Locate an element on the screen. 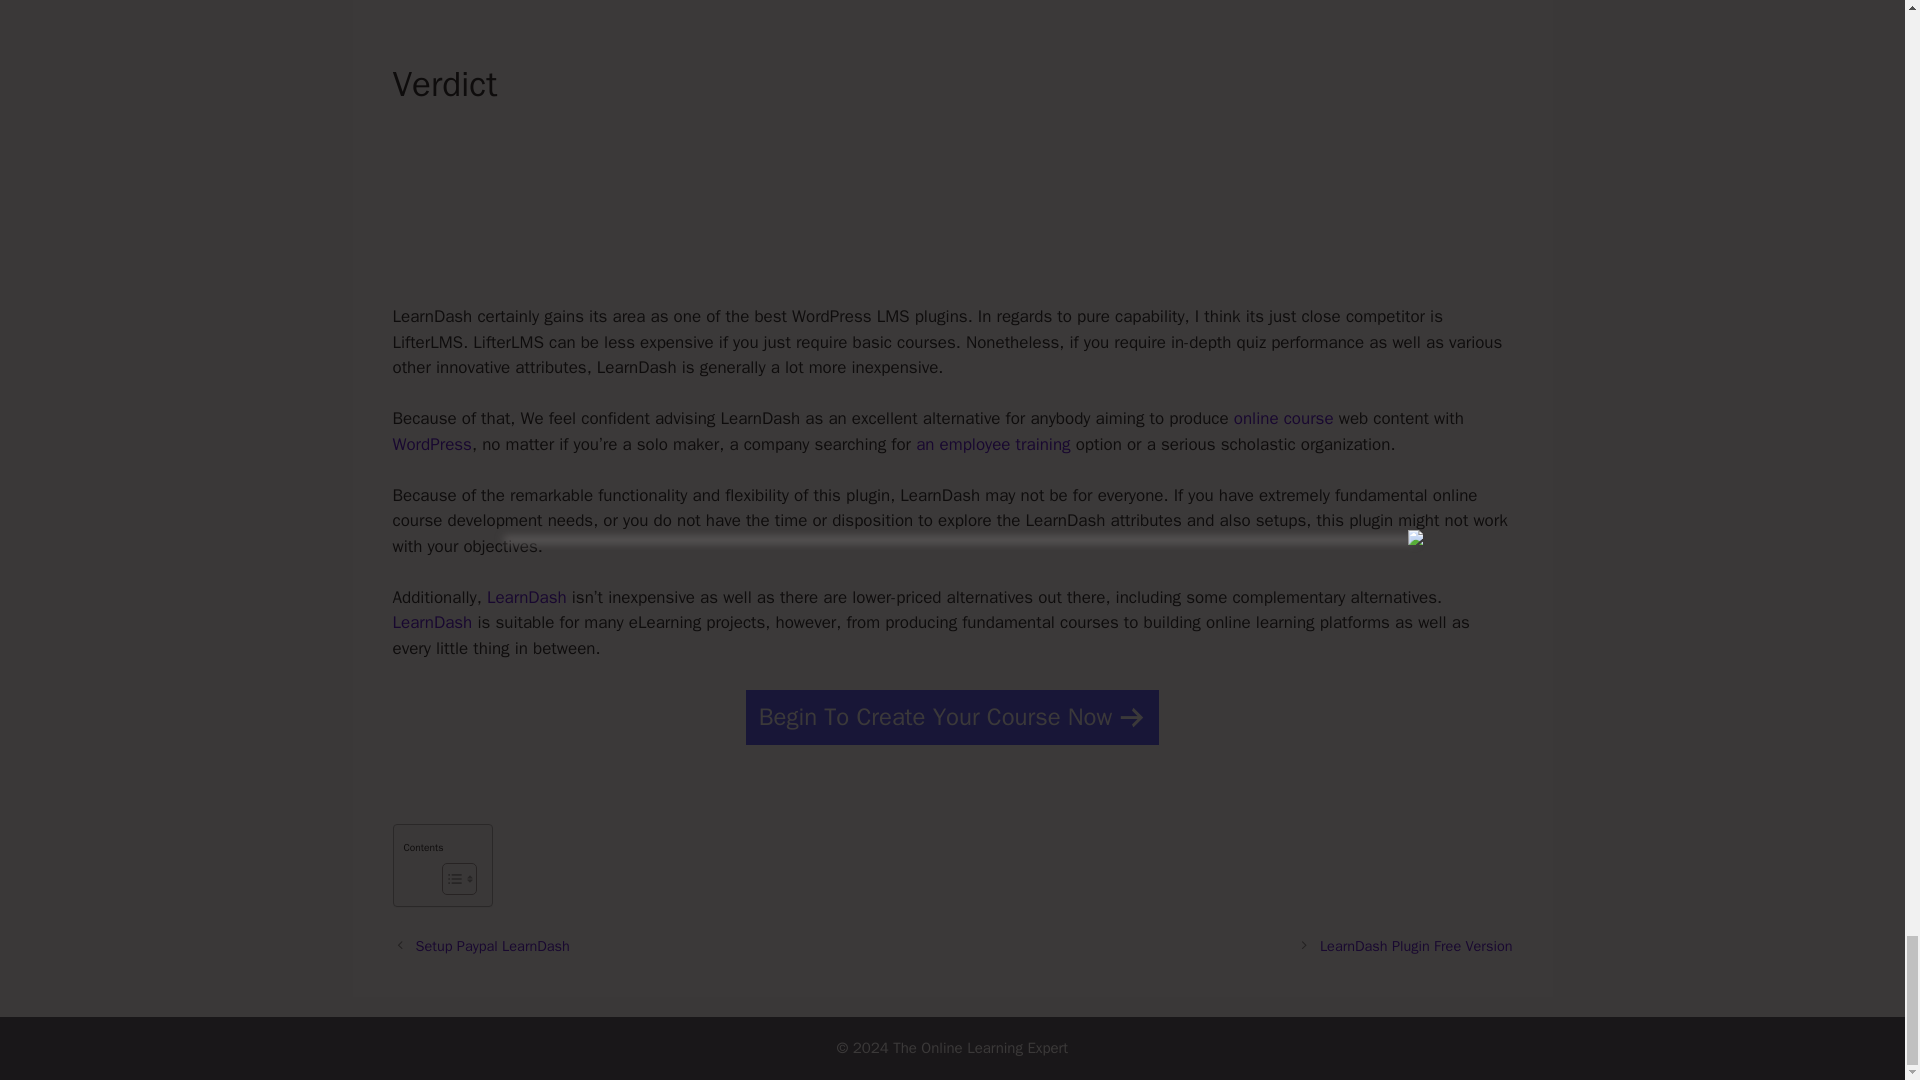 This screenshot has width=1920, height=1080. online course is located at coordinates (1284, 418).